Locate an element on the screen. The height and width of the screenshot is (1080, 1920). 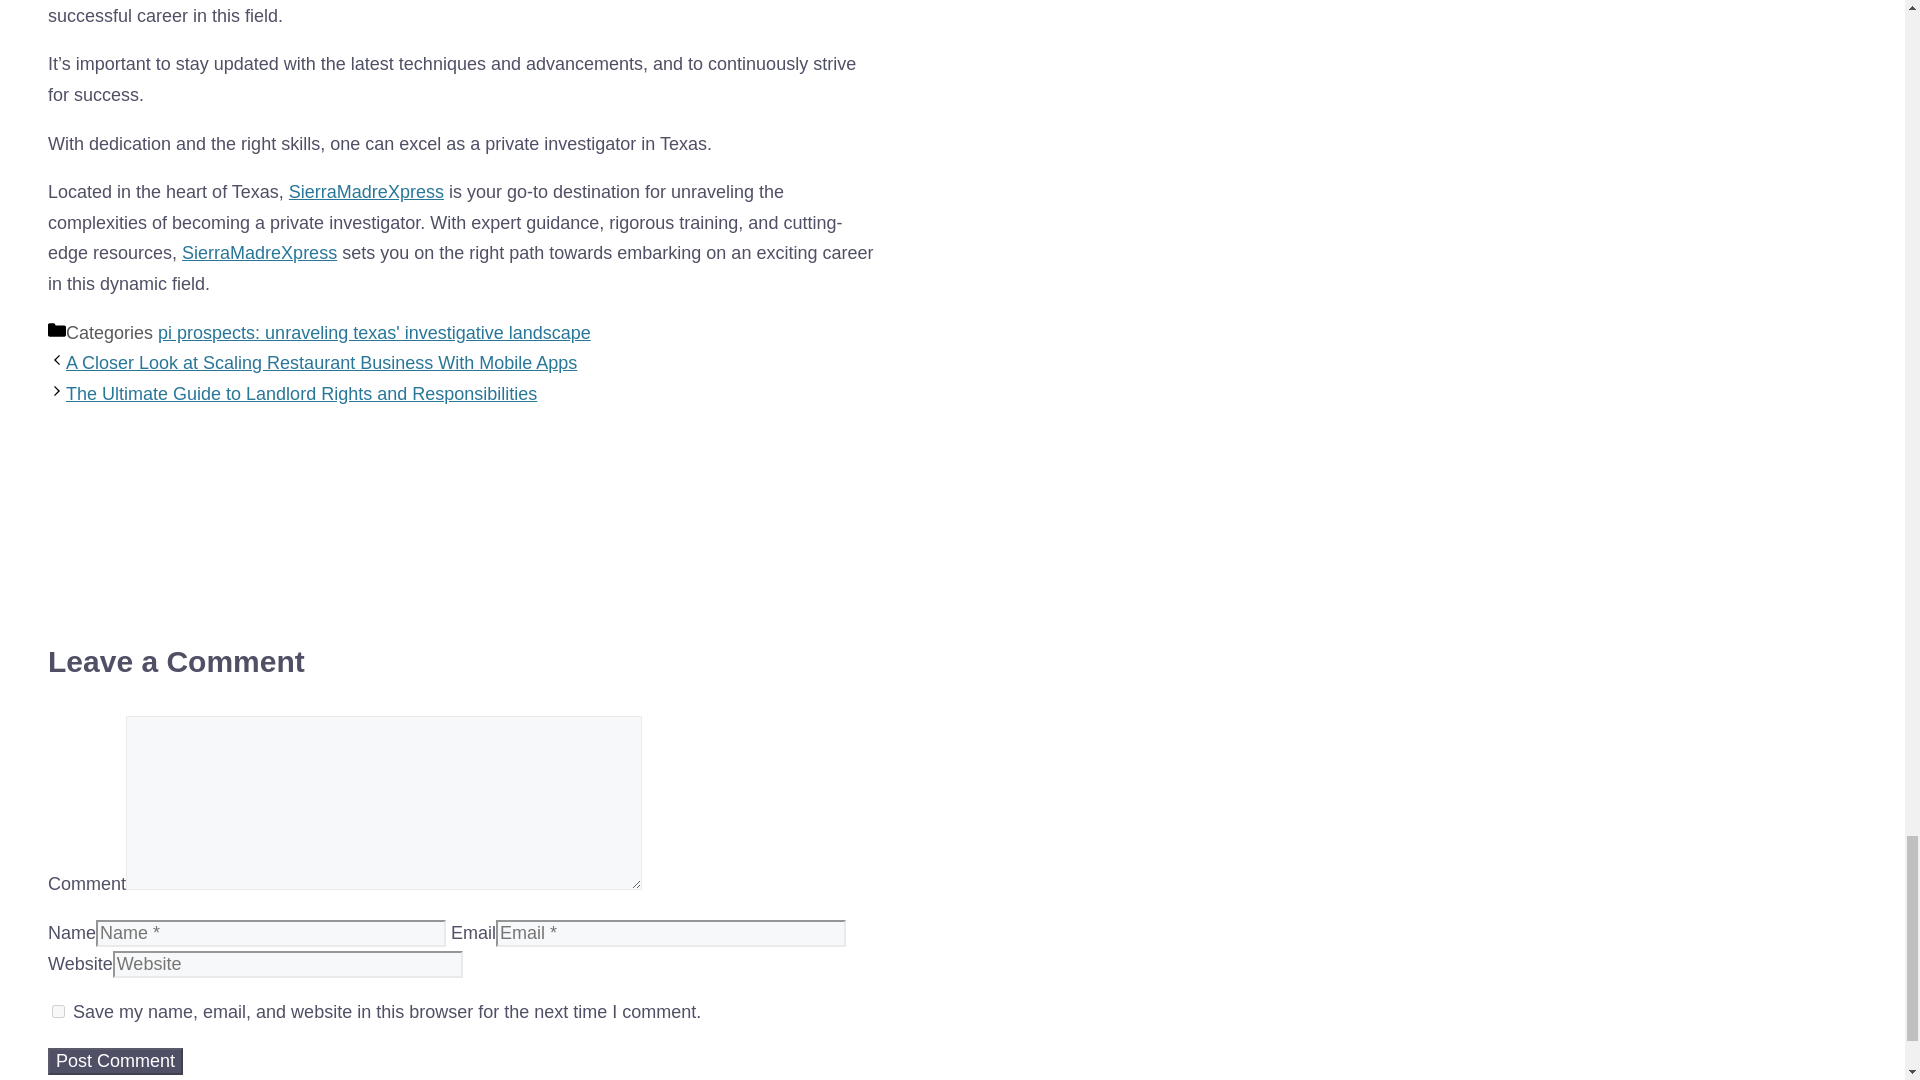
pi prospects: unraveling texas' investigative landscape is located at coordinates (374, 332).